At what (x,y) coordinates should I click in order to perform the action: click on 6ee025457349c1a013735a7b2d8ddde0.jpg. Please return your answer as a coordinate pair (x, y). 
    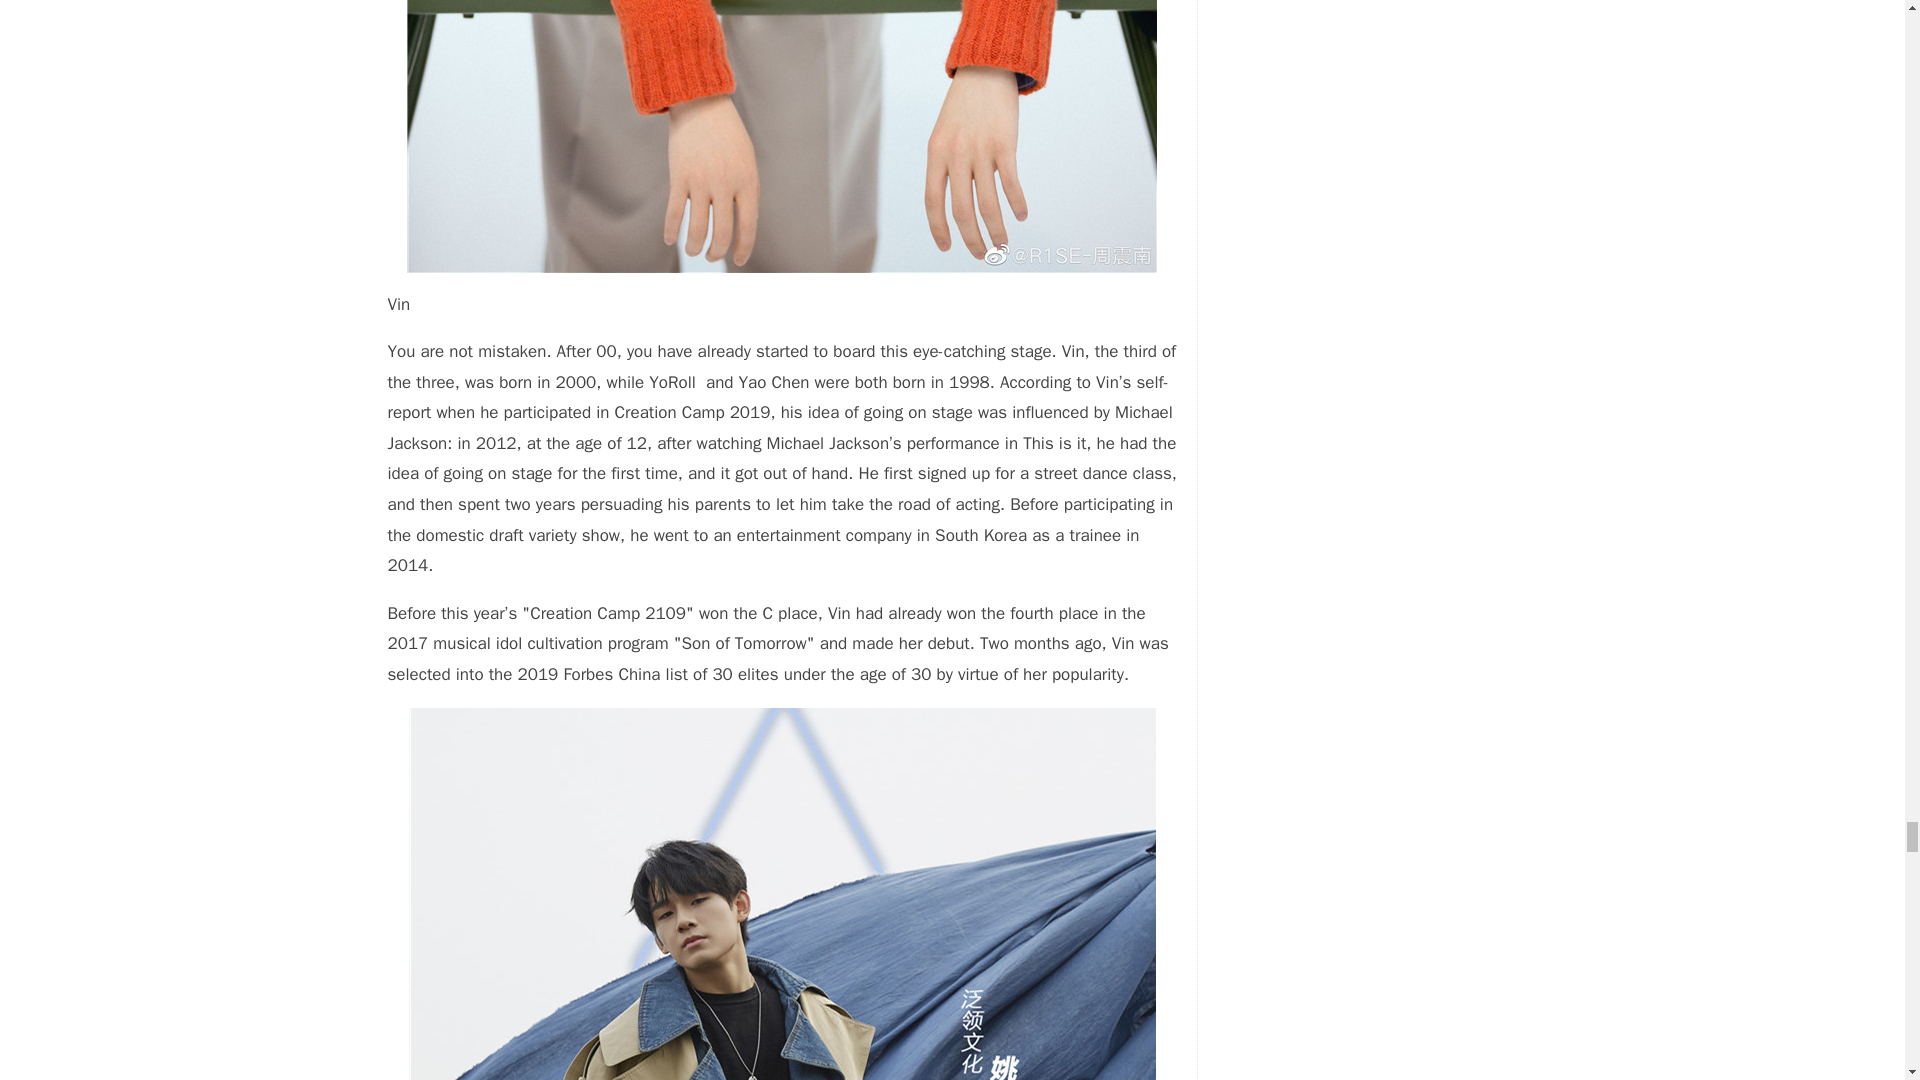
    Looking at the image, I should click on (782, 136).